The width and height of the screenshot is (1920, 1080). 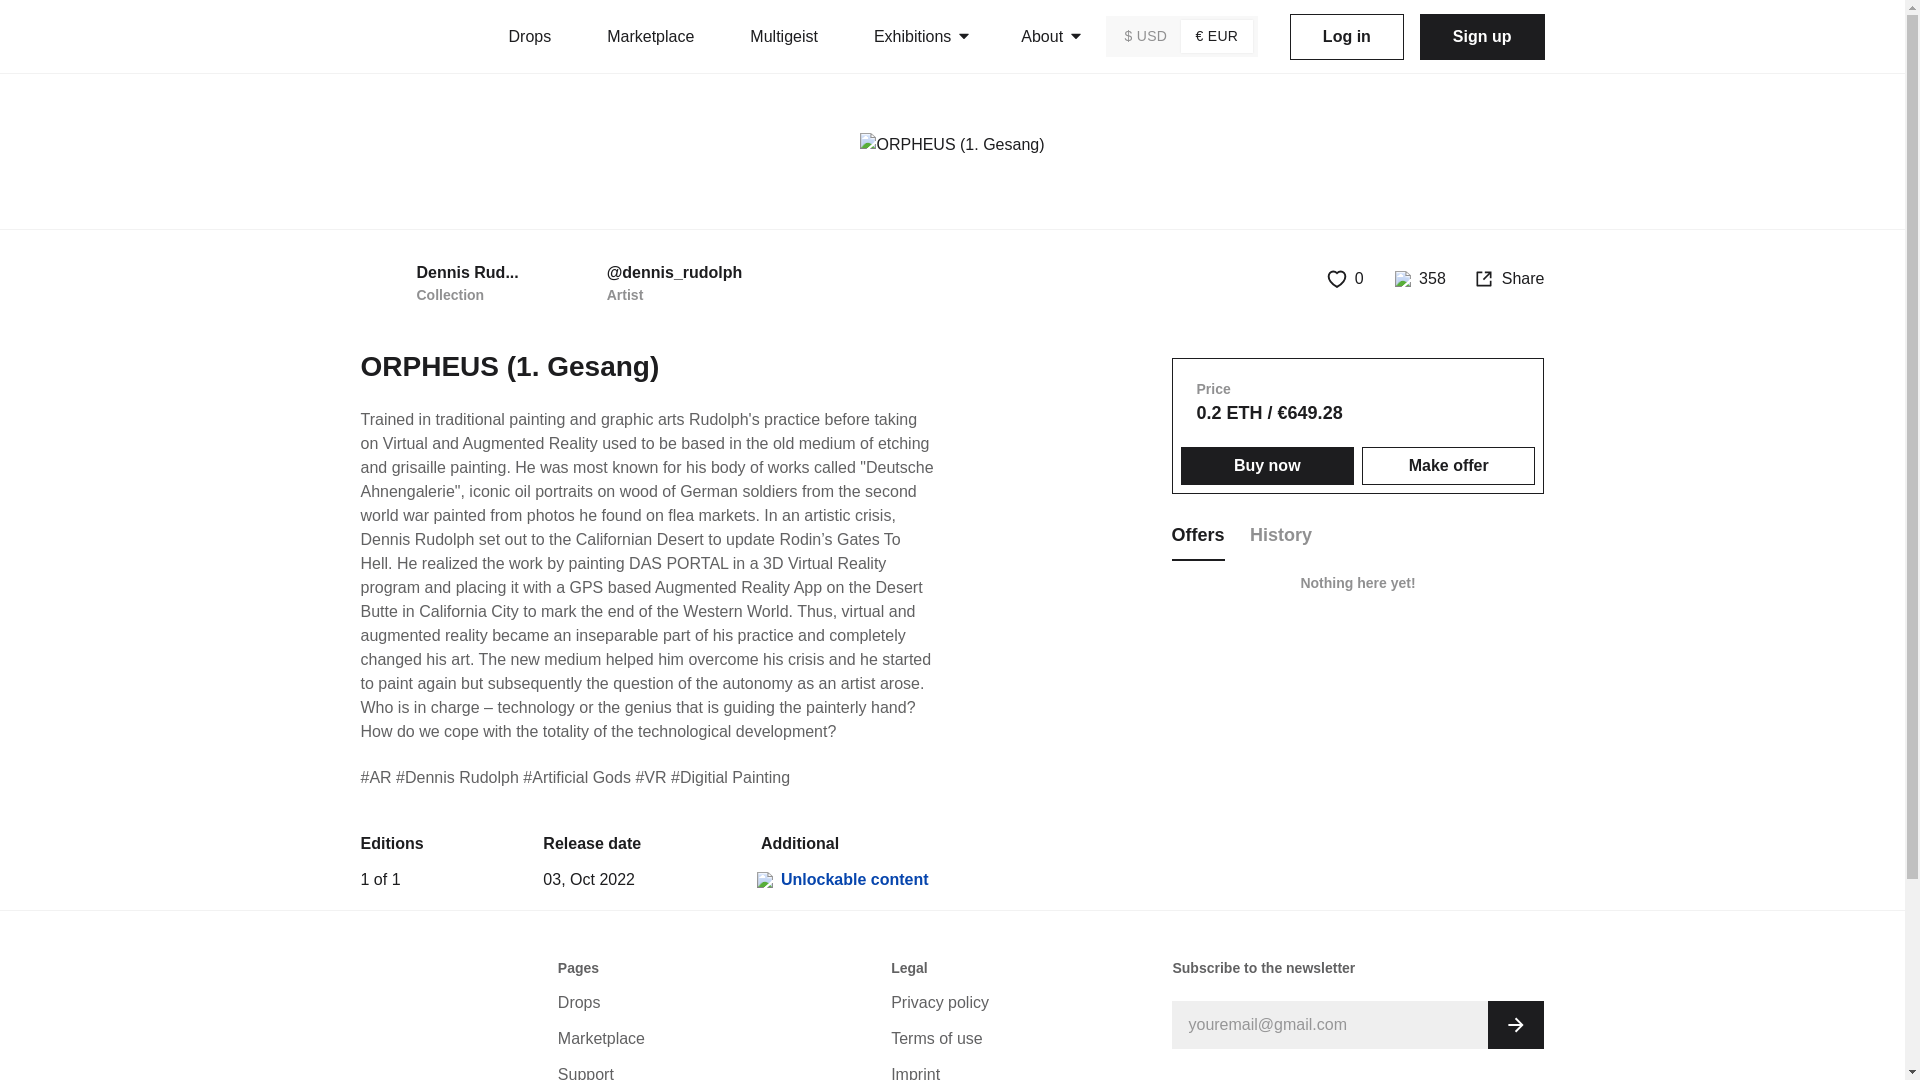 What do you see at coordinates (642, 1038) in the screenshot?
I see `Exhibitions` at bounding box center [642, 1038].